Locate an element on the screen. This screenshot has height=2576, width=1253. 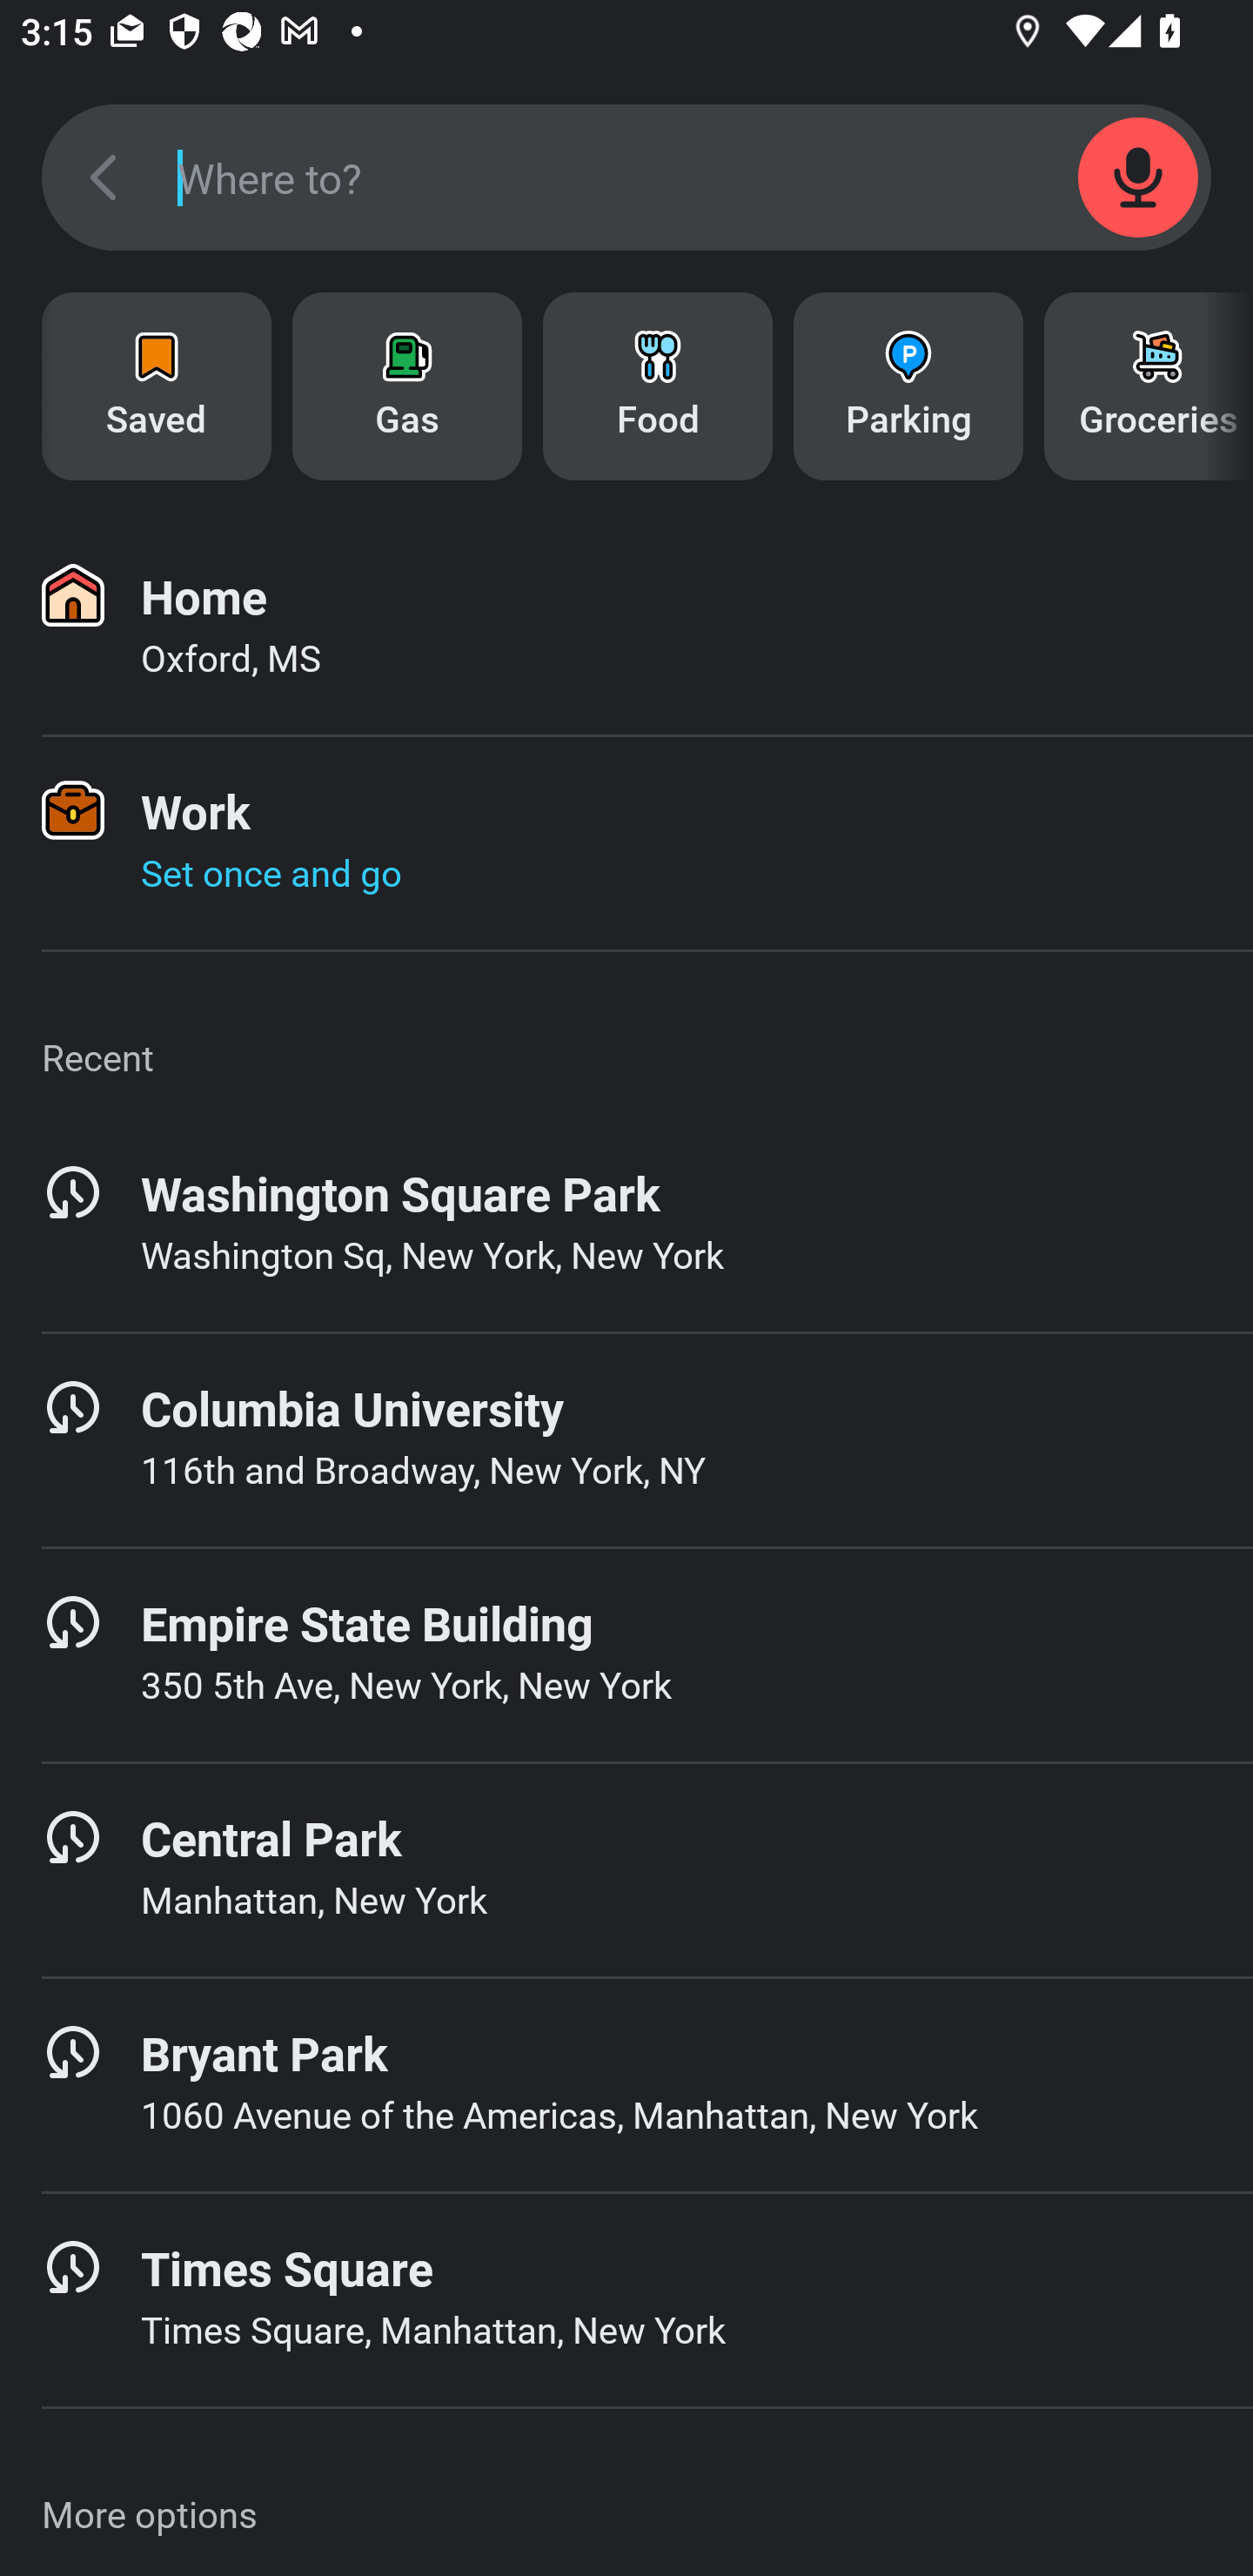
Parking is located at coordinates (908, 386).